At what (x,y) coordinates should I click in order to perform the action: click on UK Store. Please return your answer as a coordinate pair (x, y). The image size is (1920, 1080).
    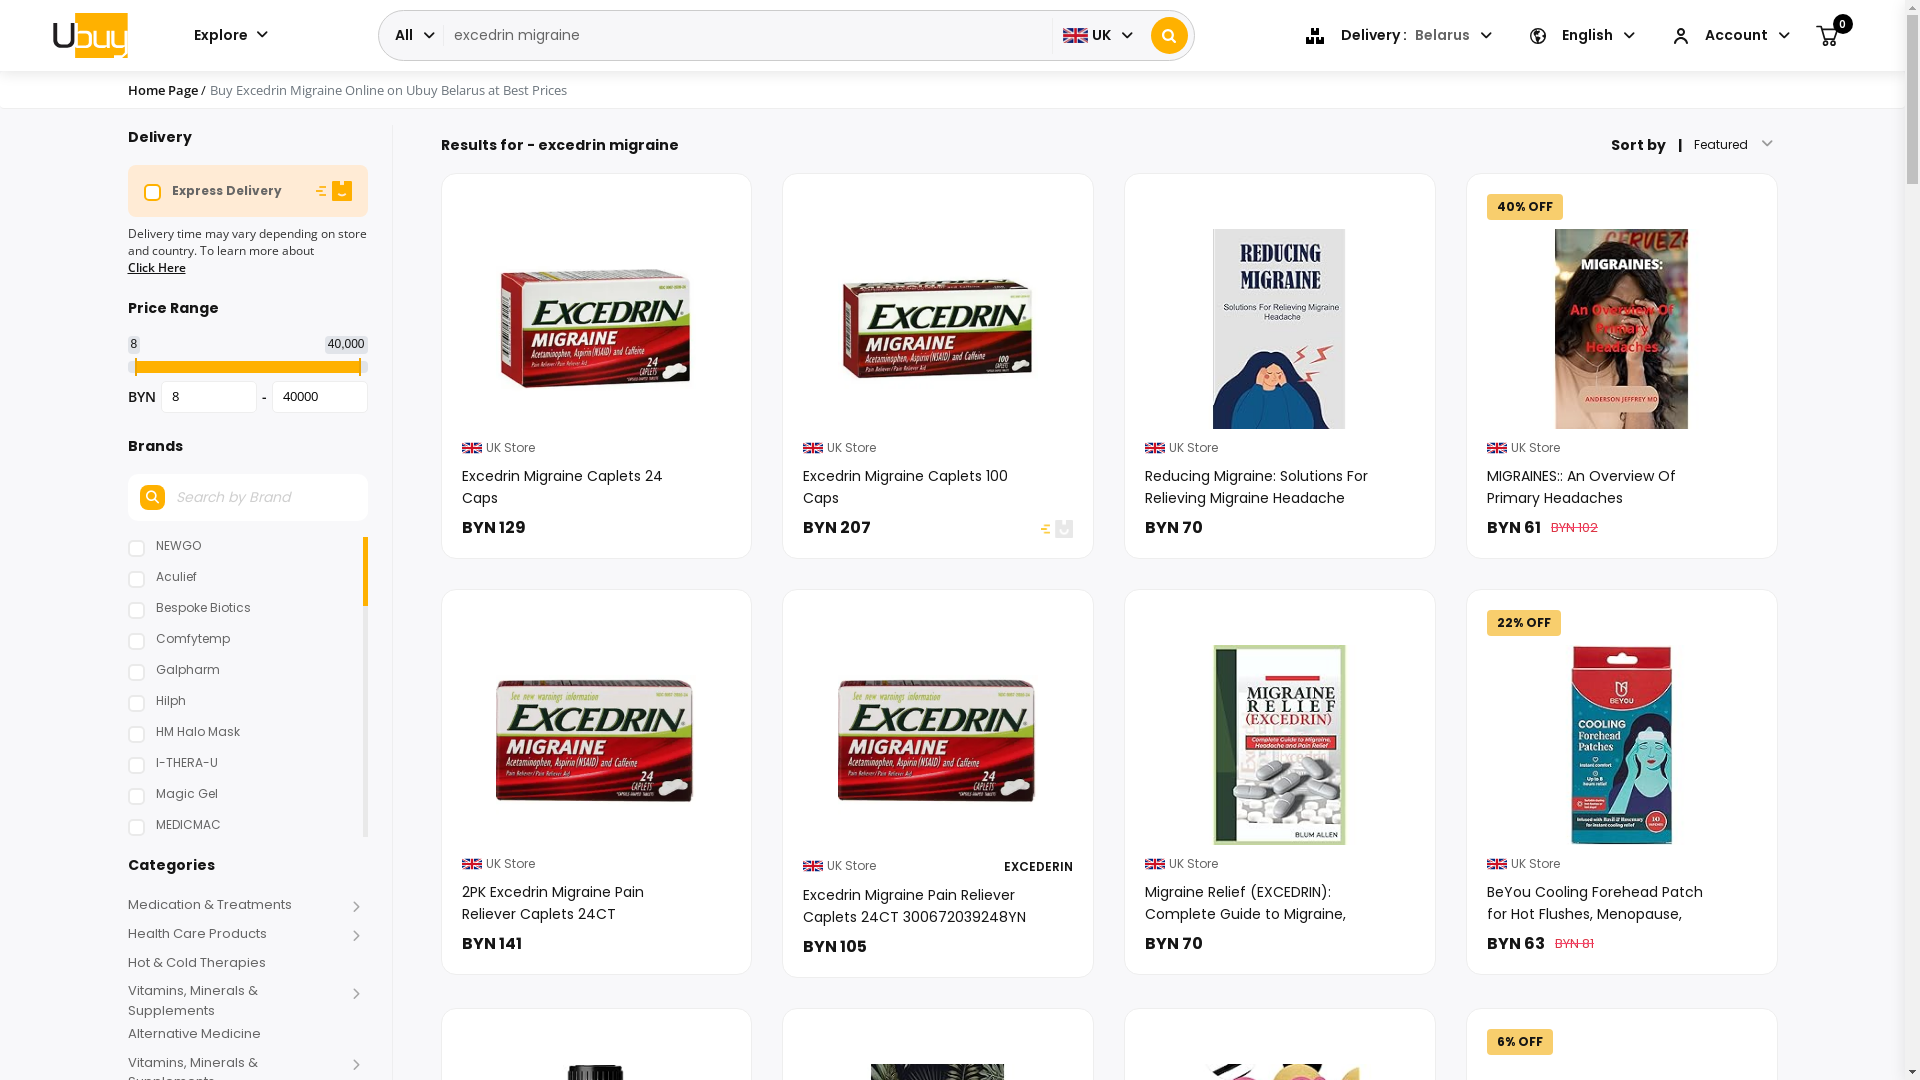
    Looking at the image, I should click on (472, 864).